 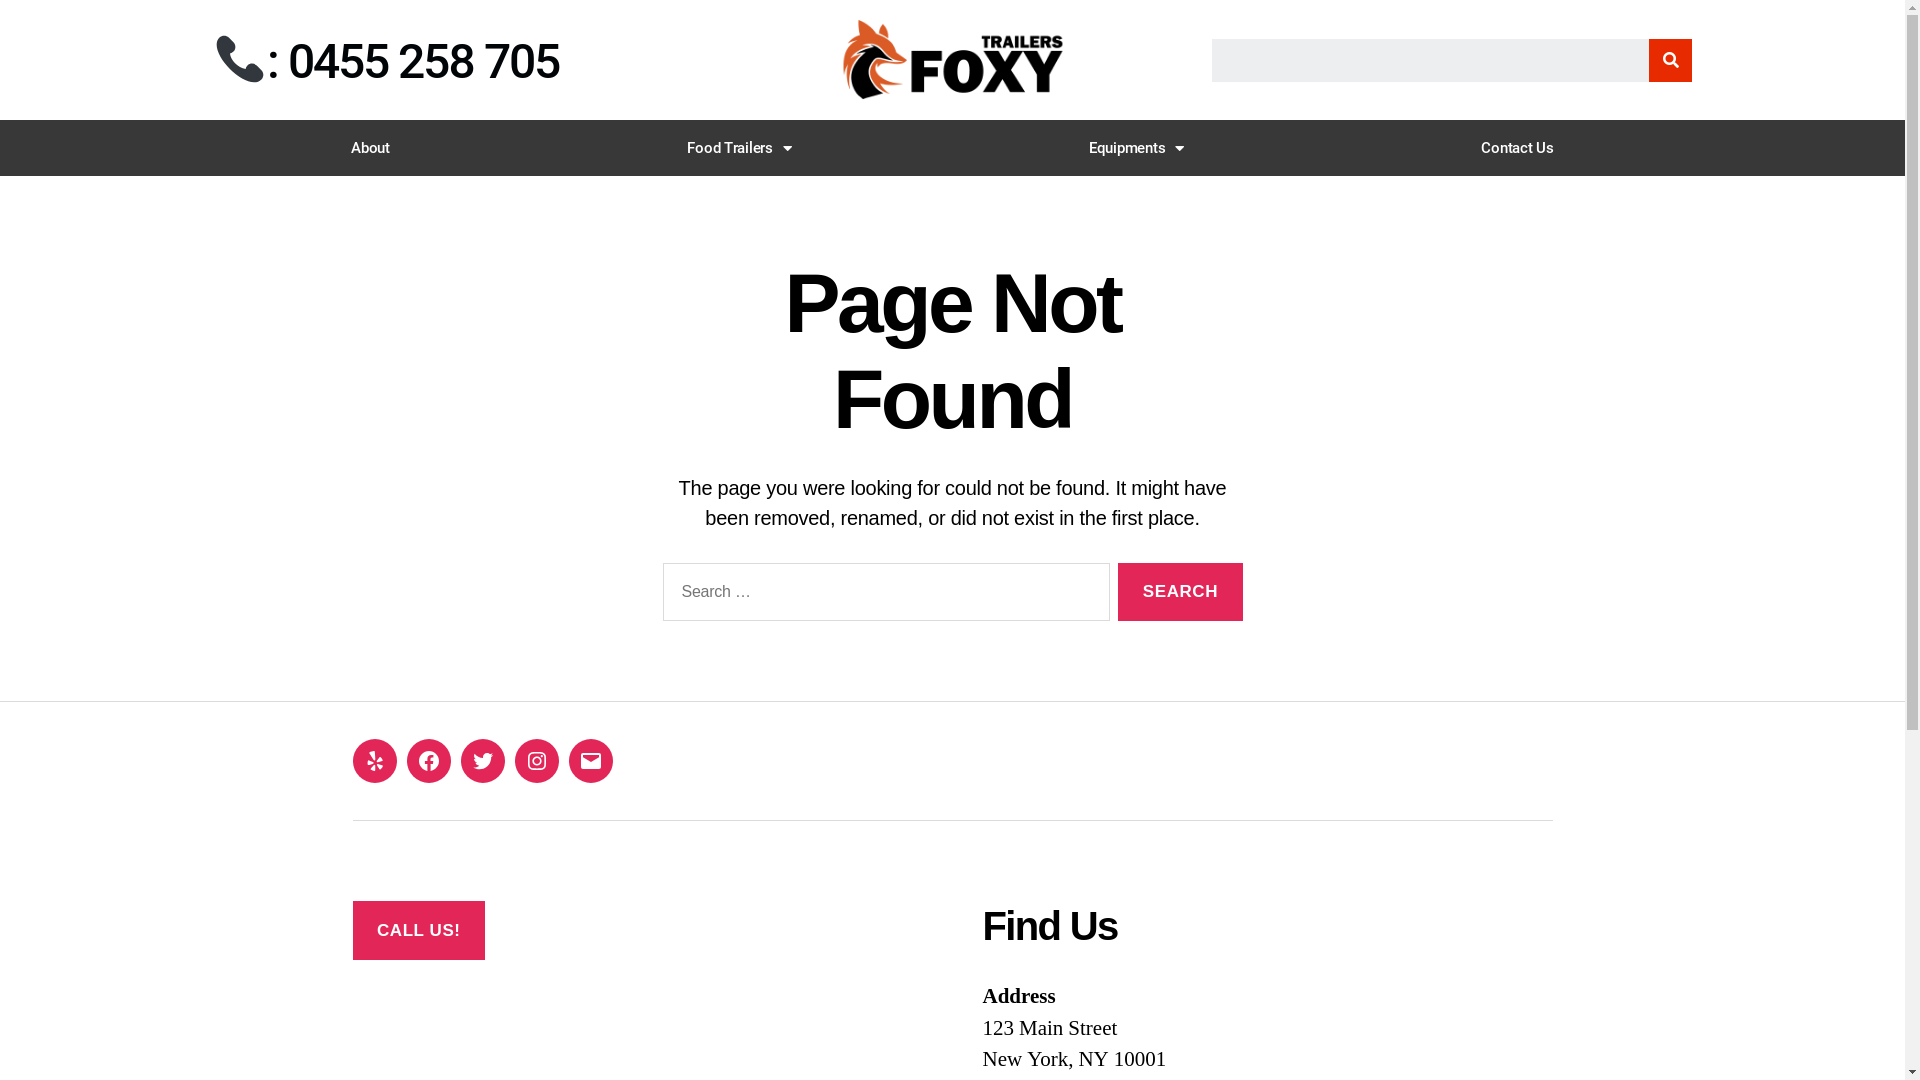 I want to click on Search, so click(x=1180, y=592).